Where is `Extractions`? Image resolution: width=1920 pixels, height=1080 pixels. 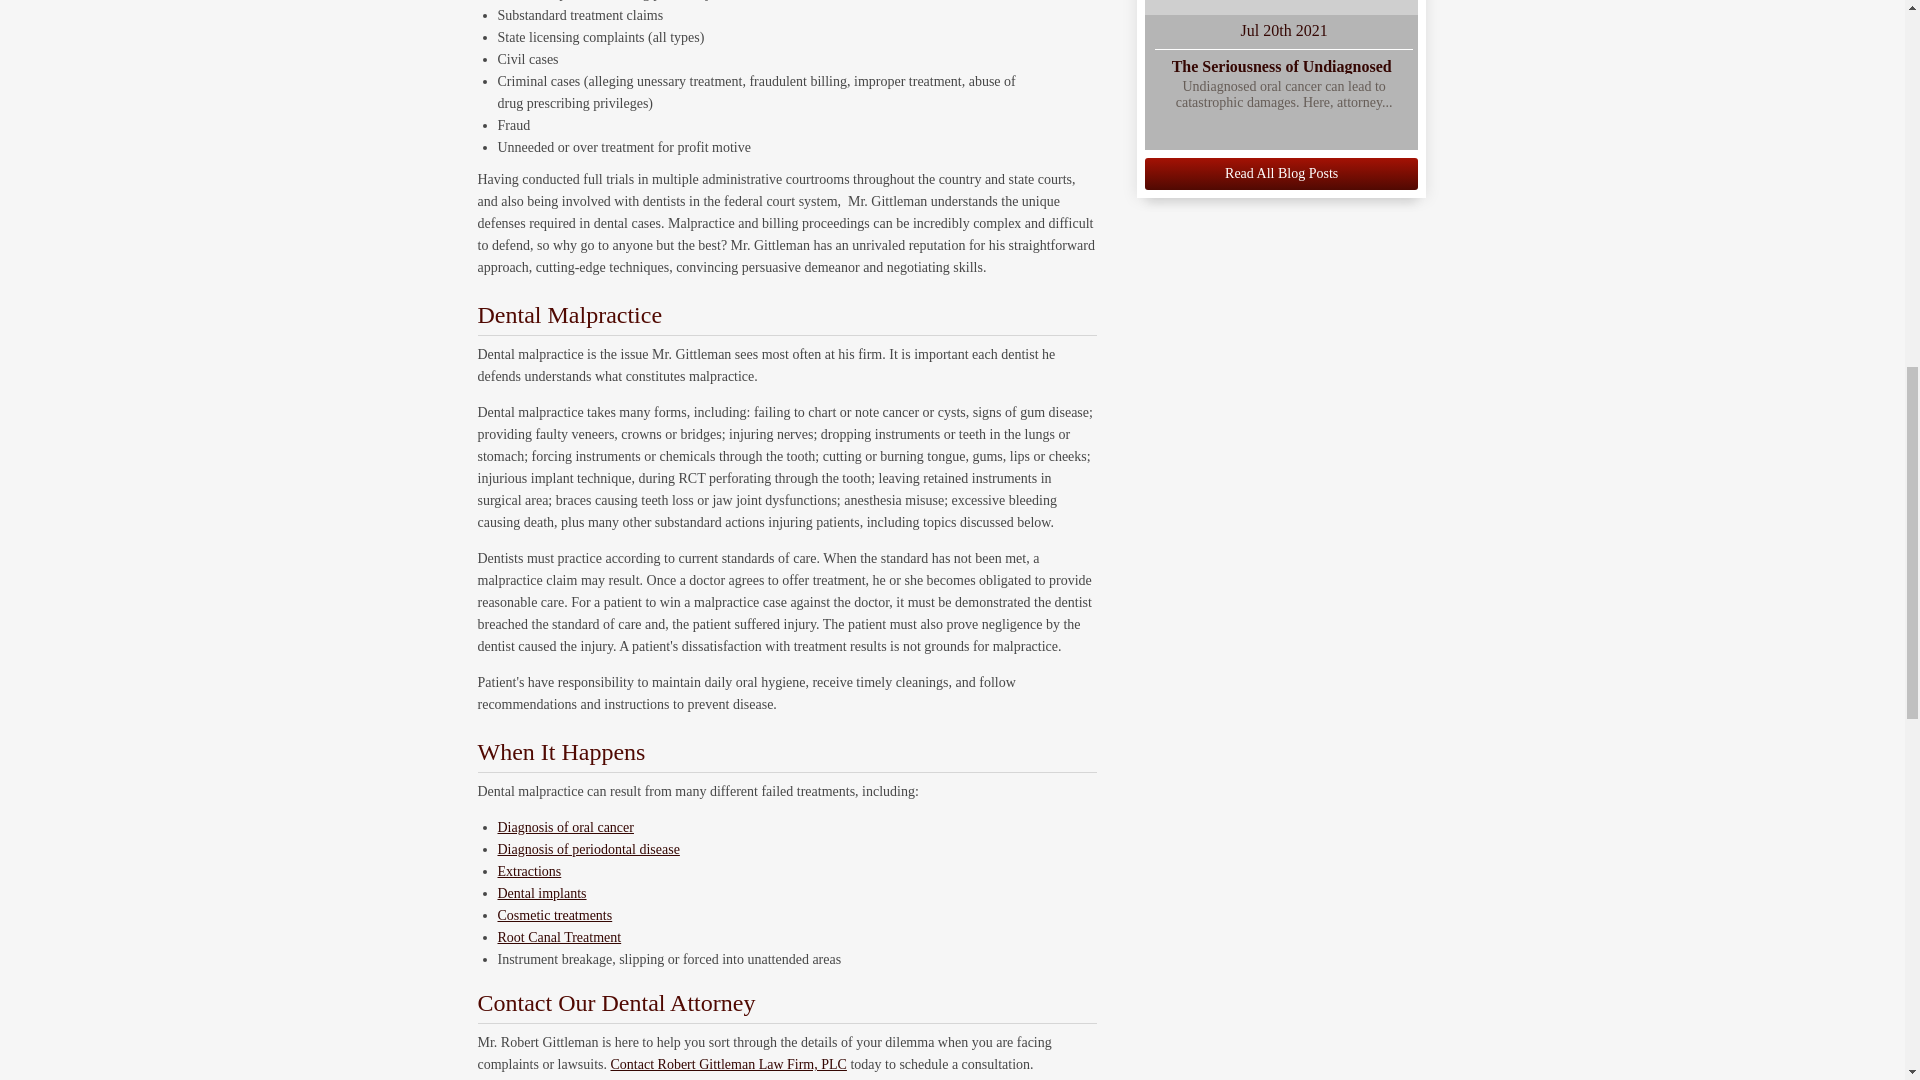
Extractions is located at coordinates (530, 872).